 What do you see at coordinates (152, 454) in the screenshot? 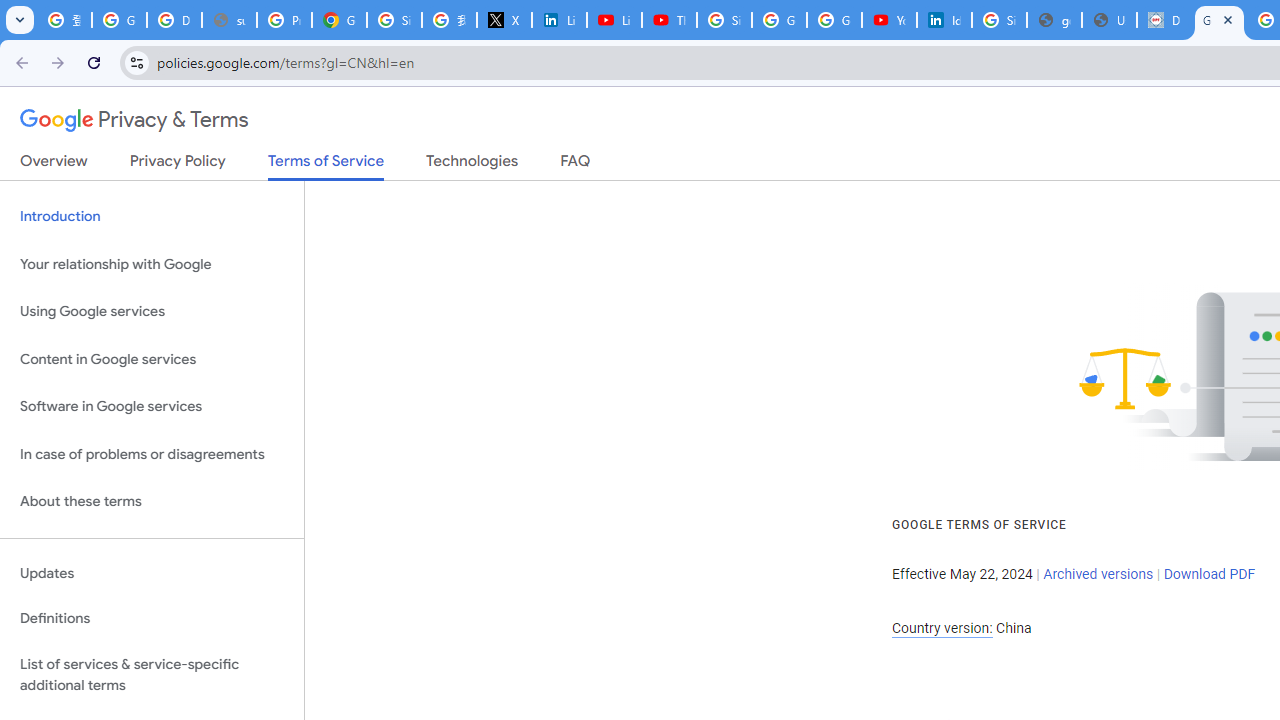
I see `In case of problems or disagreements` at bounding box center [152, 454].